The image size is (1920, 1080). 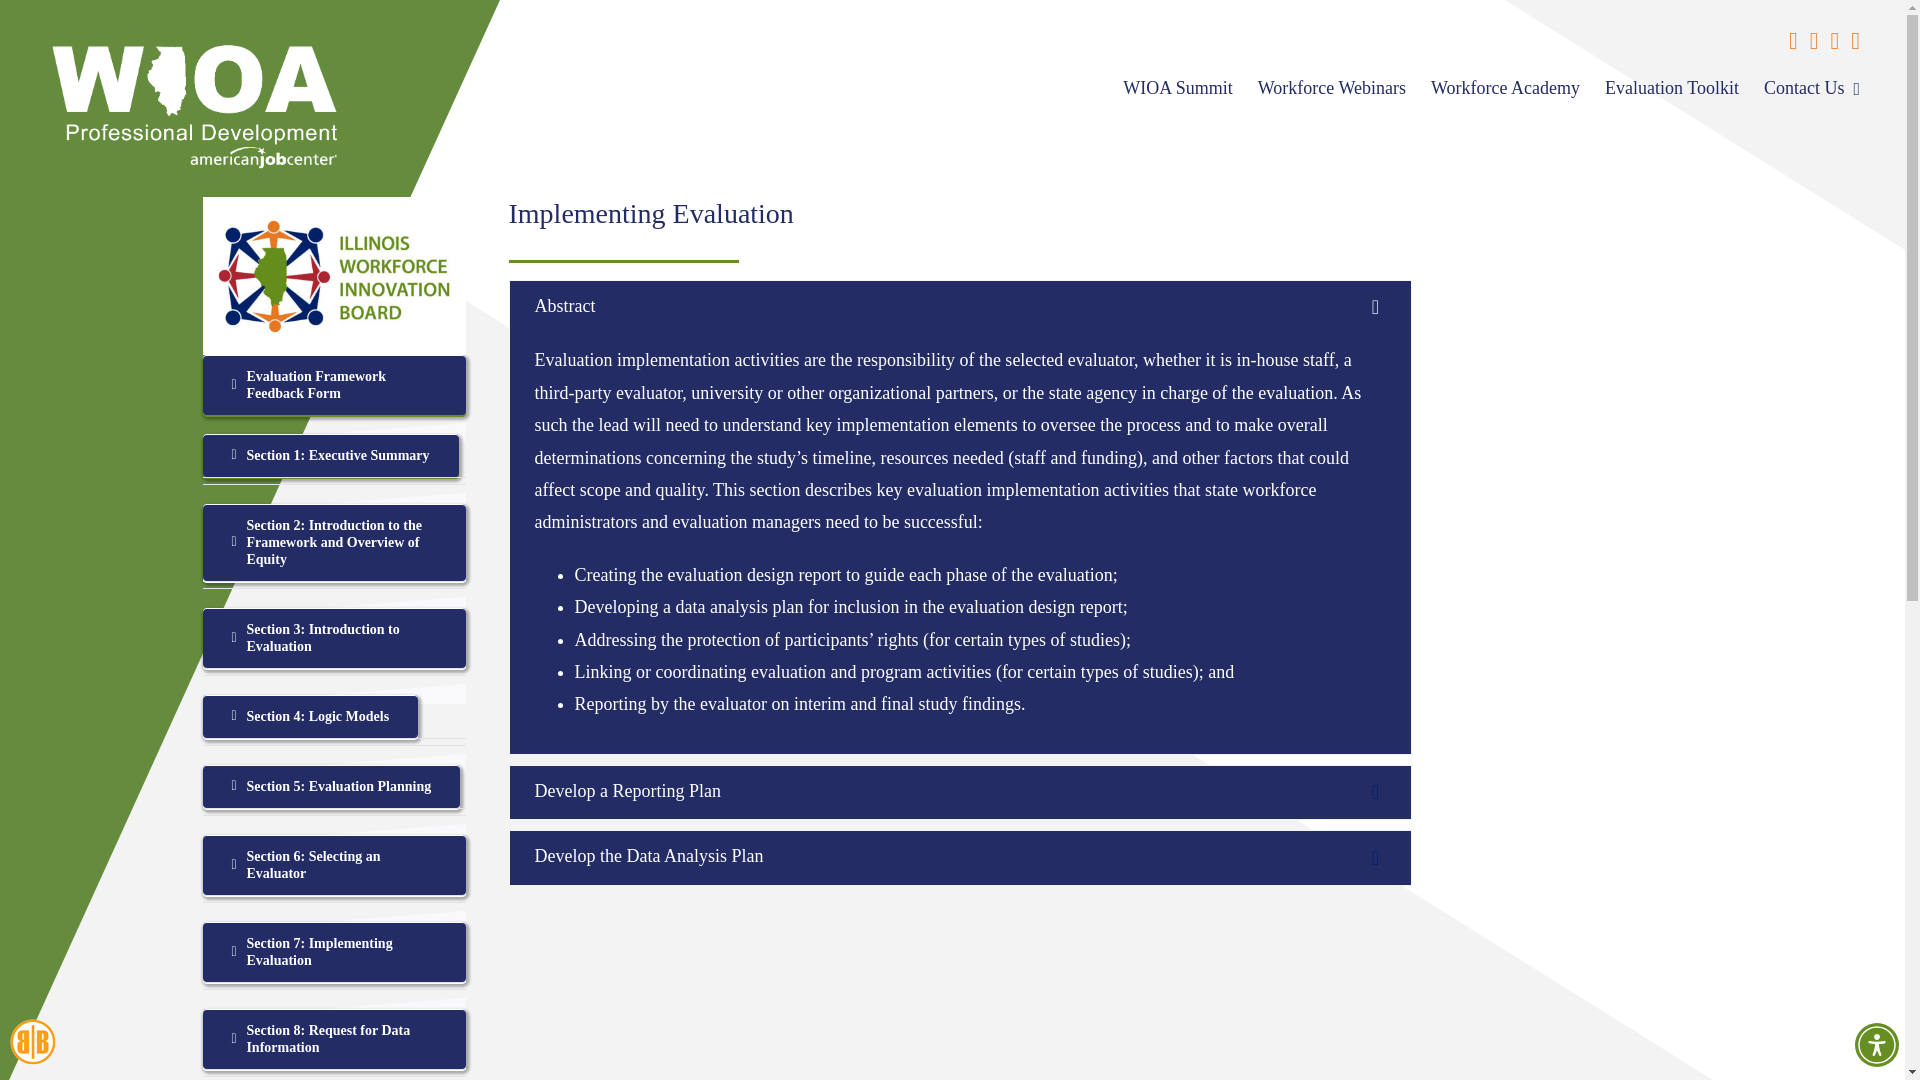 I want to click on Section 1: Executive Summary, so click(x=330, y=456).